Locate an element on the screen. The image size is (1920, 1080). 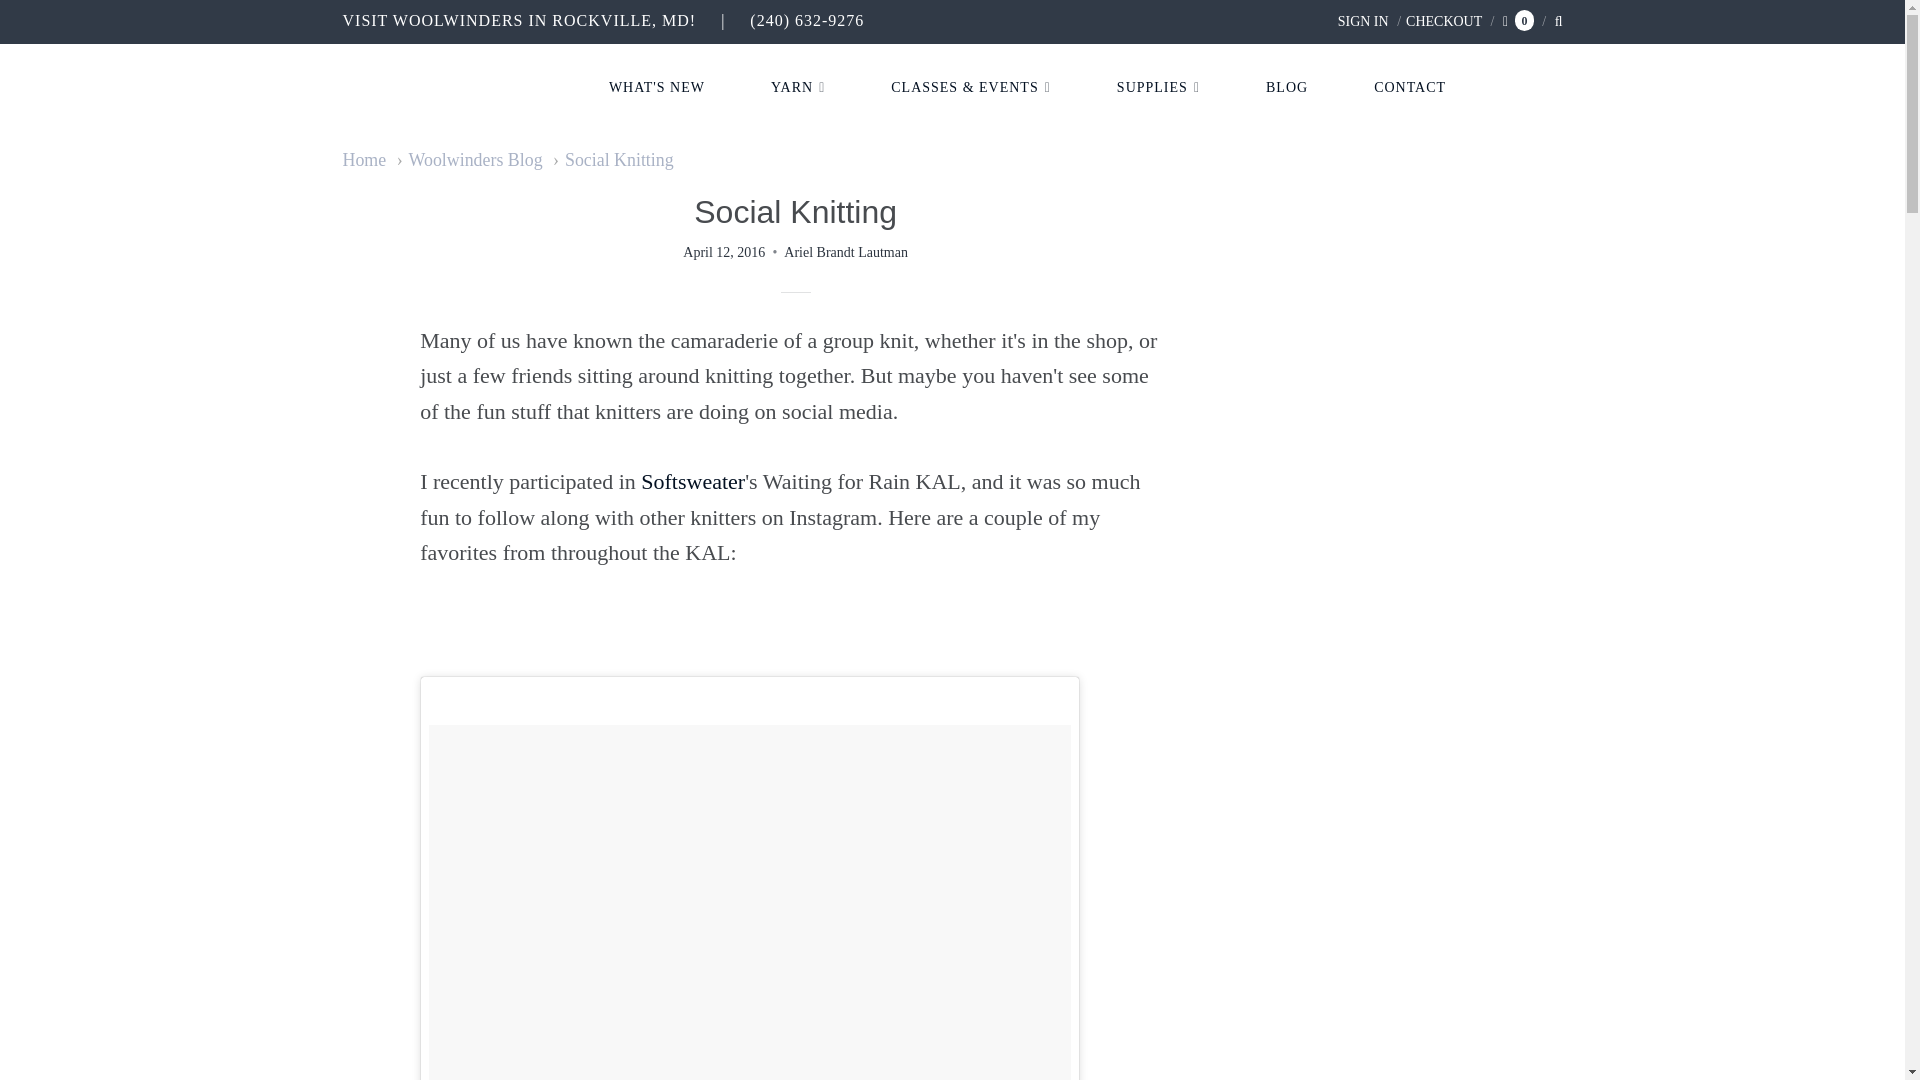
tel:240-632-9276 is located at coordinates (807, 20).